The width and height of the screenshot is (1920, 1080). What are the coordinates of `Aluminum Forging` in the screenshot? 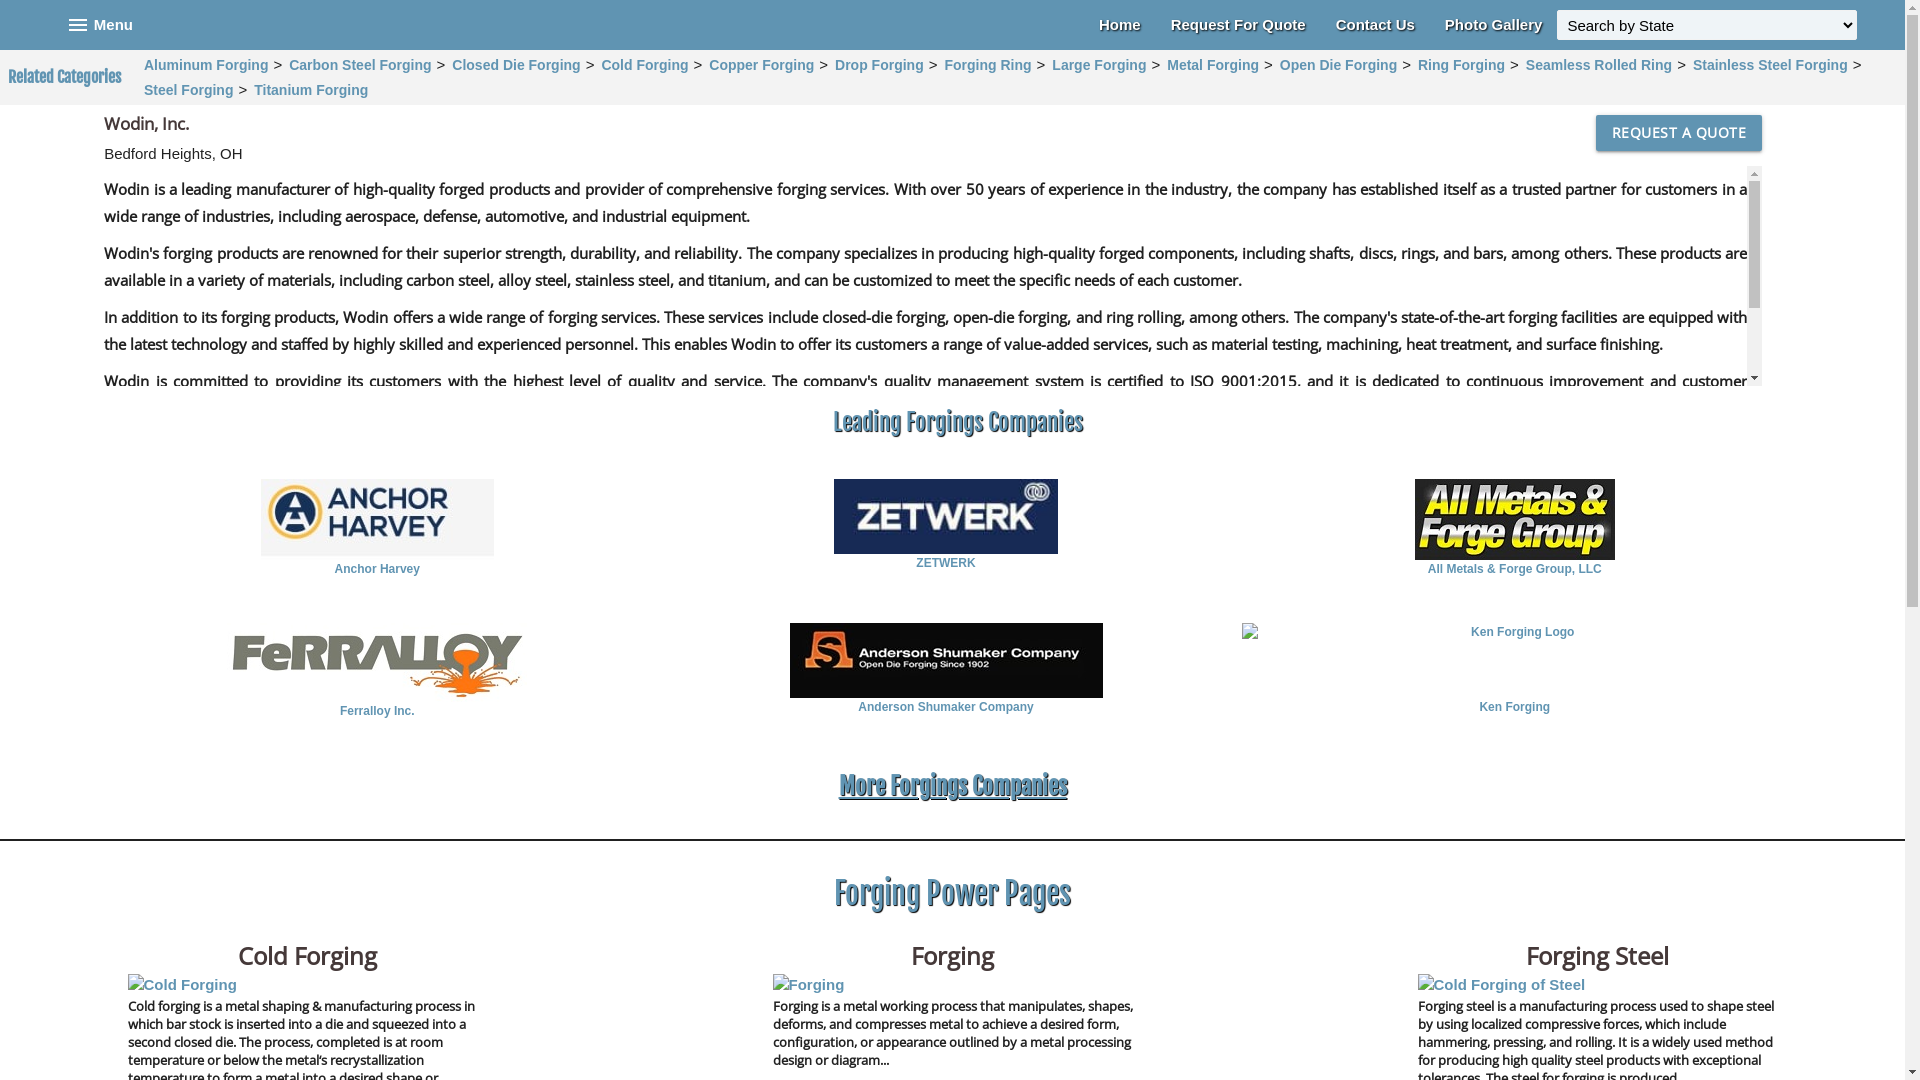 It's located at (206, 64).